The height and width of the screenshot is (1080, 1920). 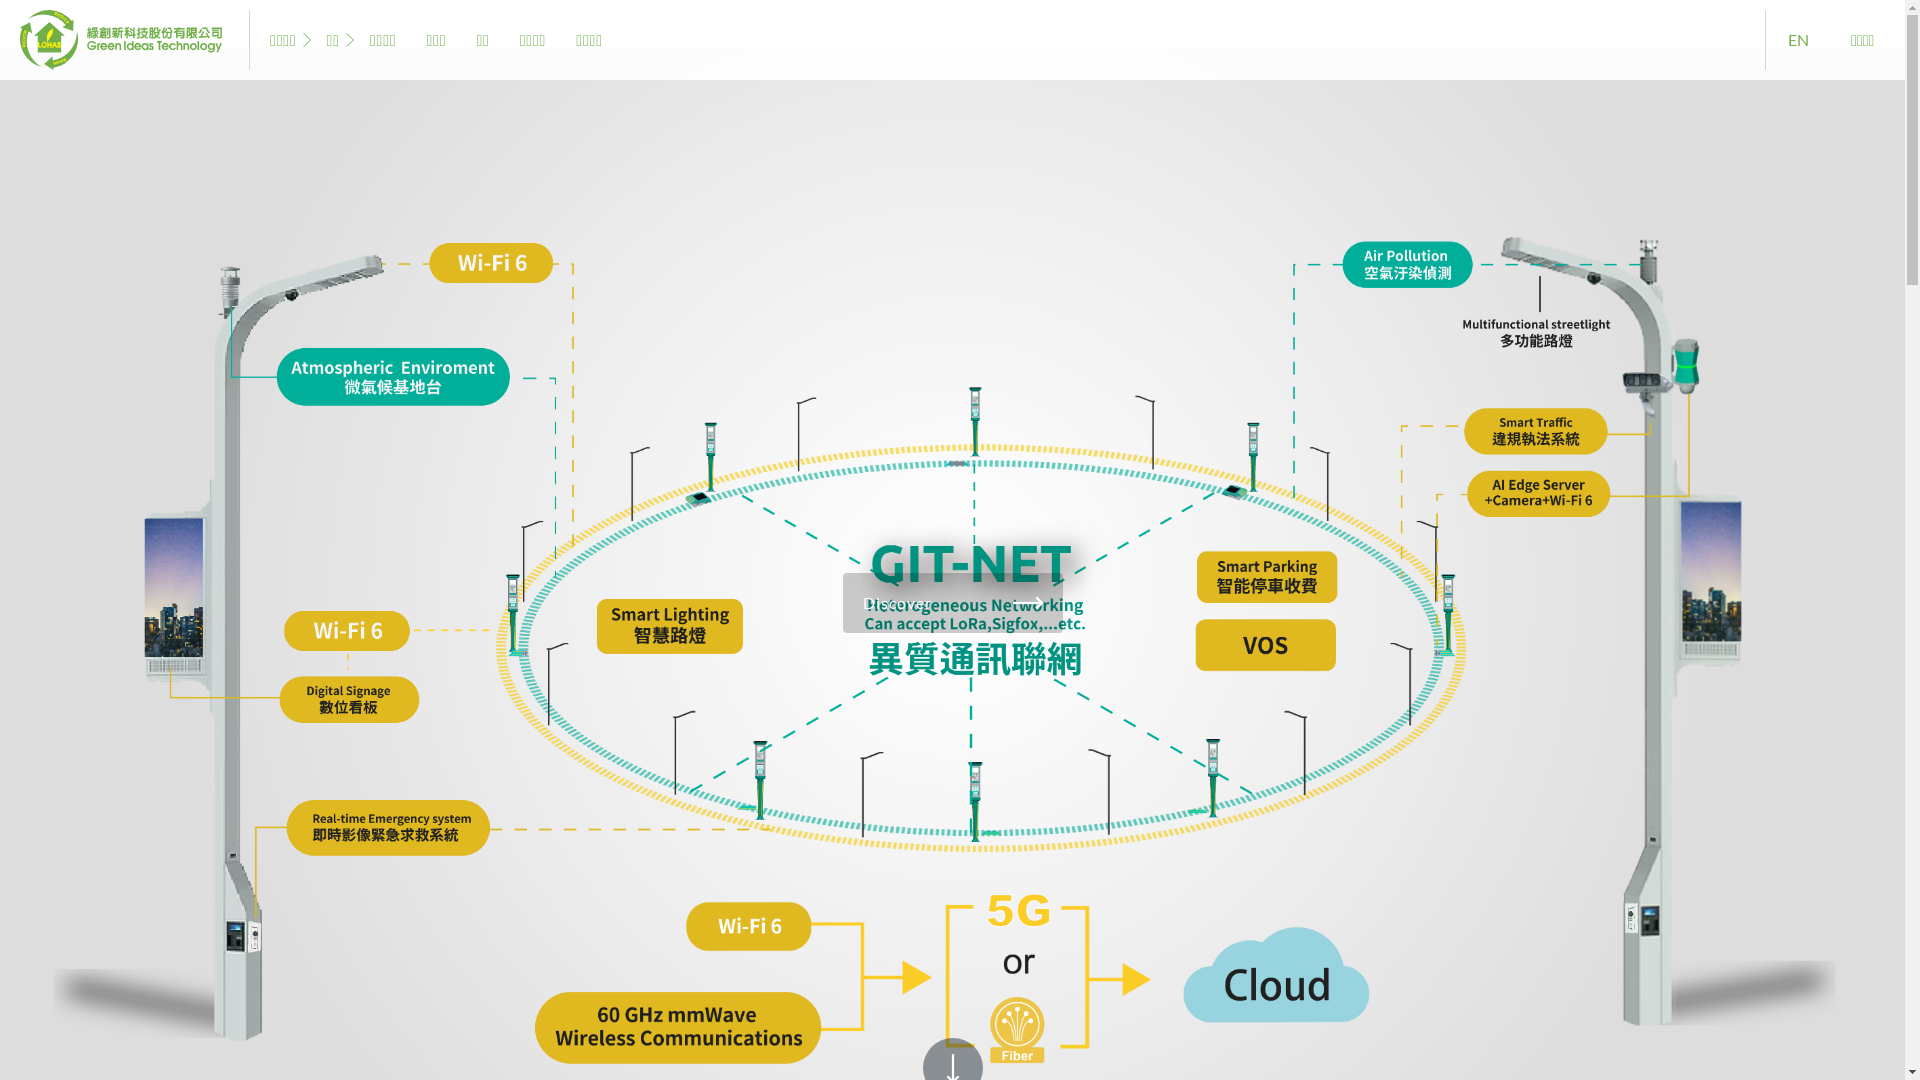 What do you see at coordinates (952, 603) in the screenshot?
I see `Discover` at bounding box center [952, 603].